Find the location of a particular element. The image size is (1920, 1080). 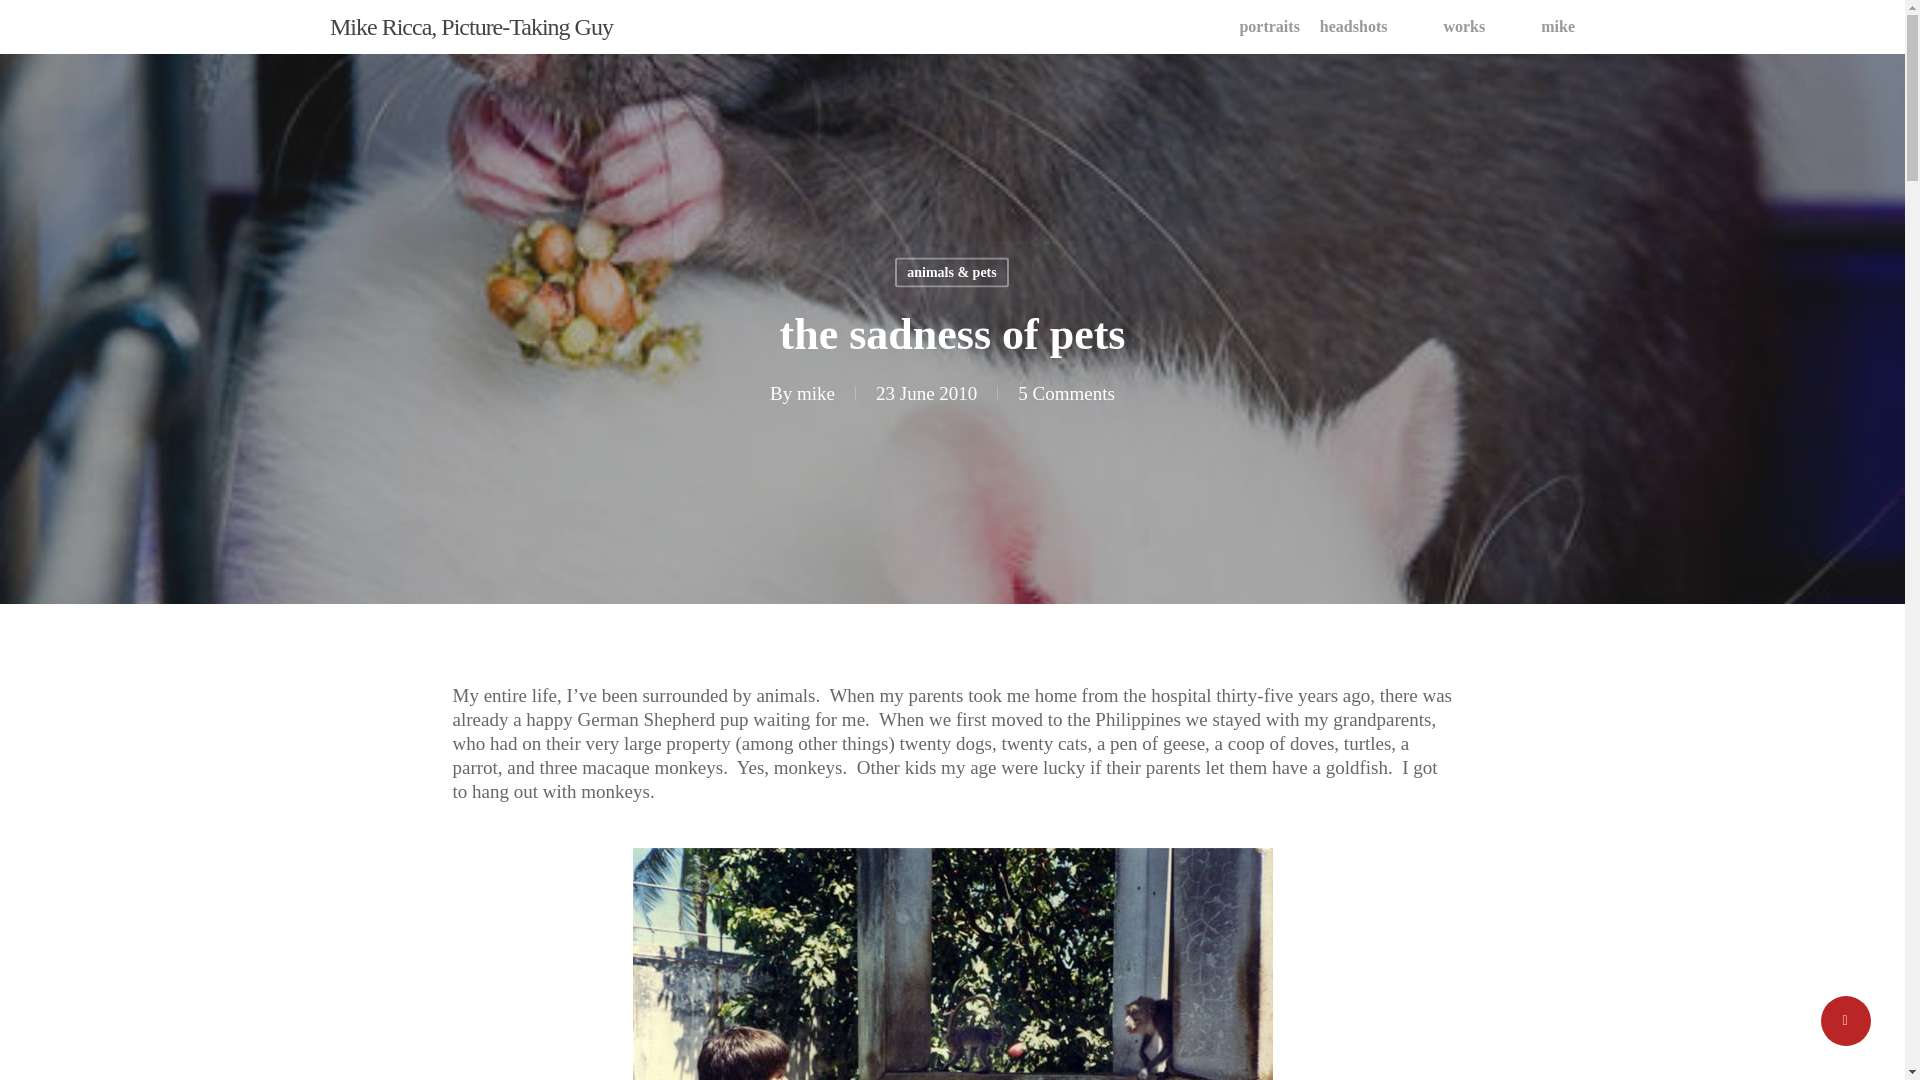

Posts by mike is located at coordinates (816, 392).